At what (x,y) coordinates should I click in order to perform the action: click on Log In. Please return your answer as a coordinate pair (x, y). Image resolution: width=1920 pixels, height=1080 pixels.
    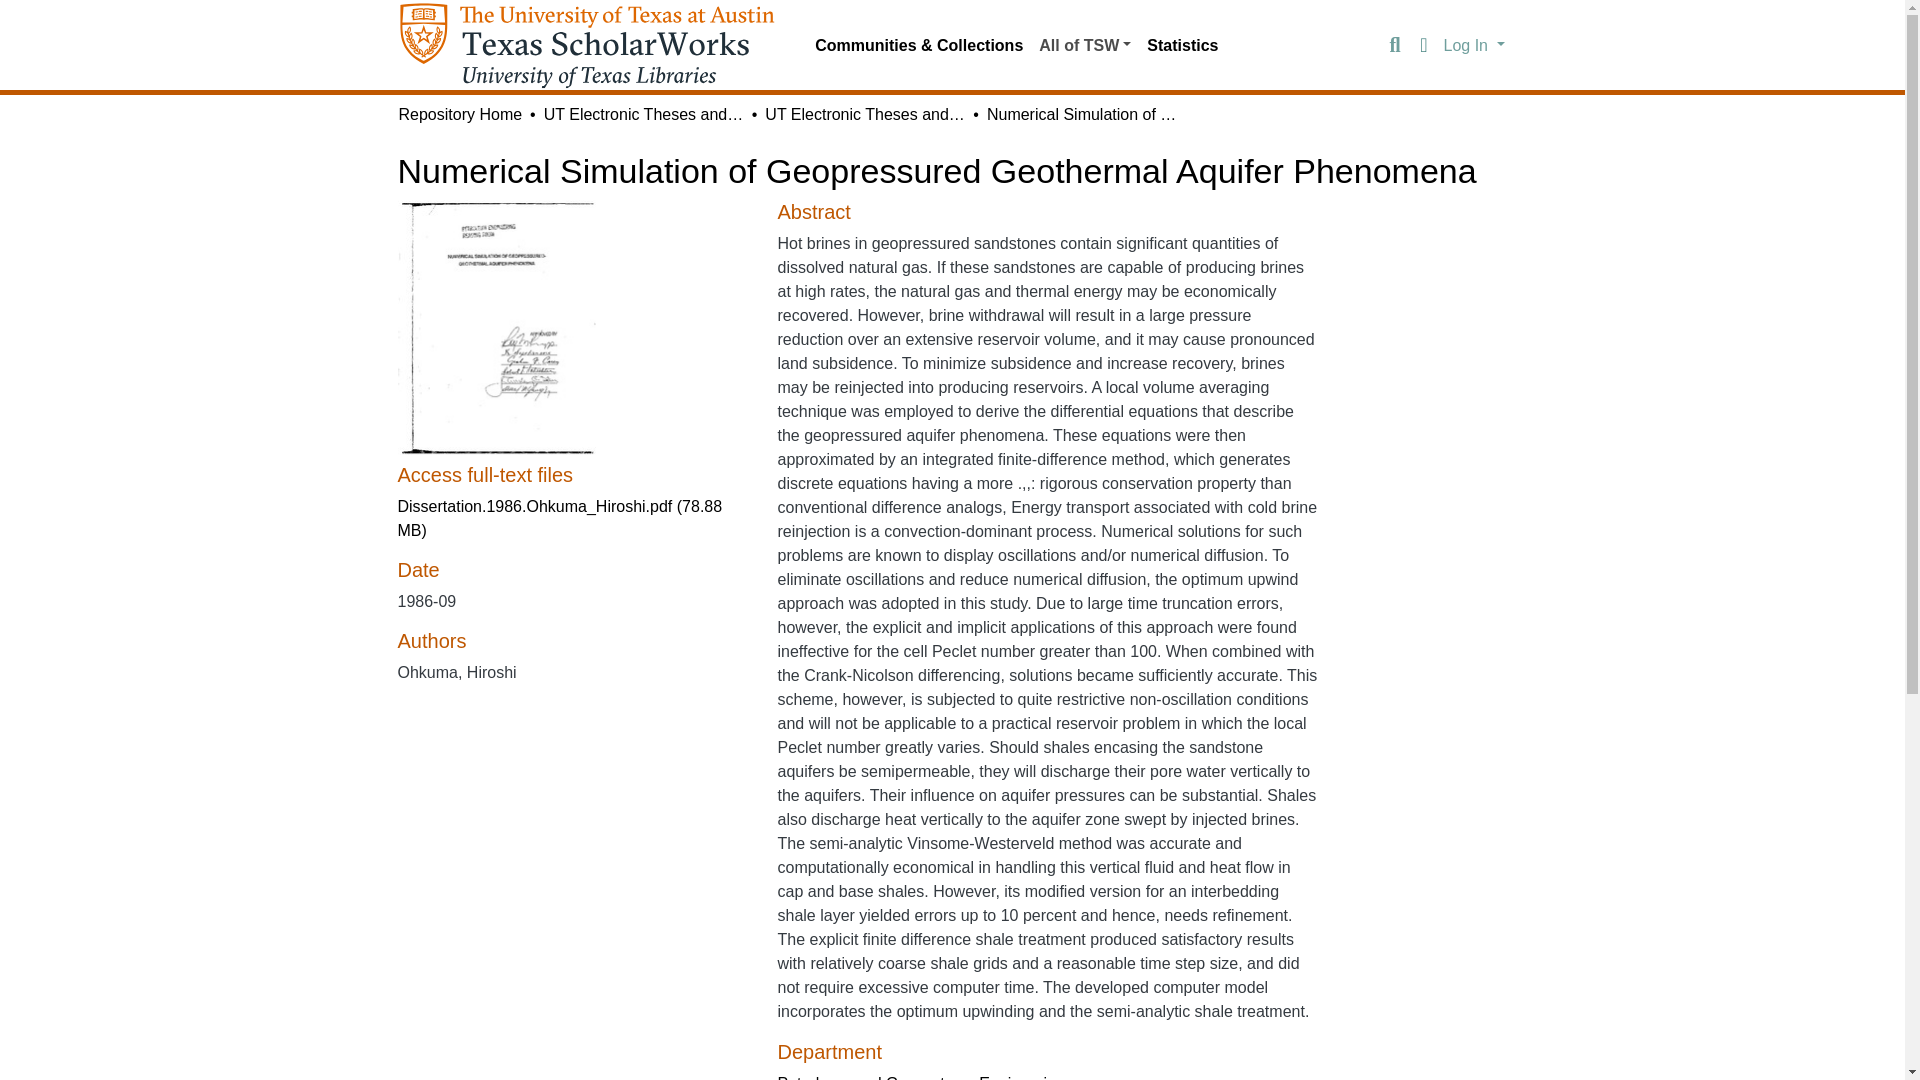
    Looking at the image, I should click on (1474, 44).